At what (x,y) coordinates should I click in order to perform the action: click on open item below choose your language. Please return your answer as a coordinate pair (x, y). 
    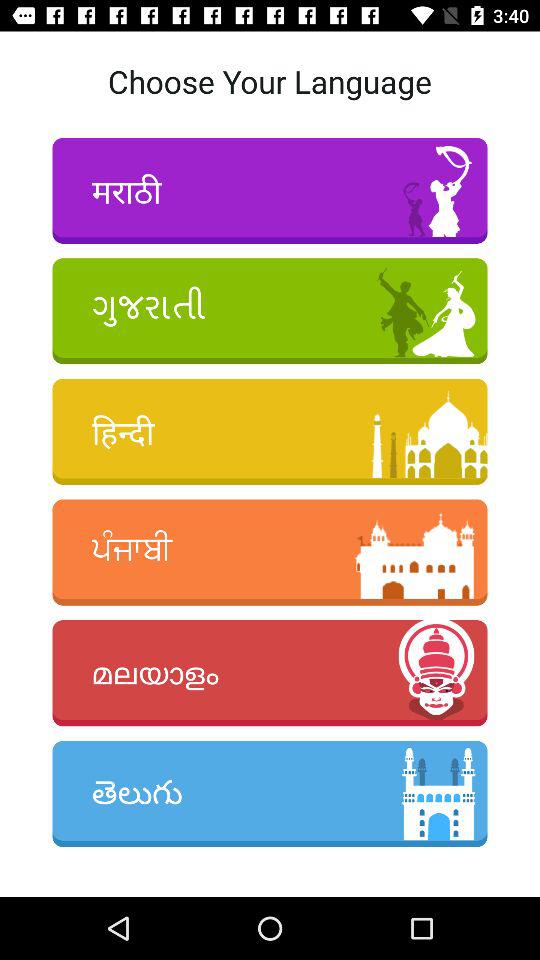
    Looking at the image, I should click on (270, 190).